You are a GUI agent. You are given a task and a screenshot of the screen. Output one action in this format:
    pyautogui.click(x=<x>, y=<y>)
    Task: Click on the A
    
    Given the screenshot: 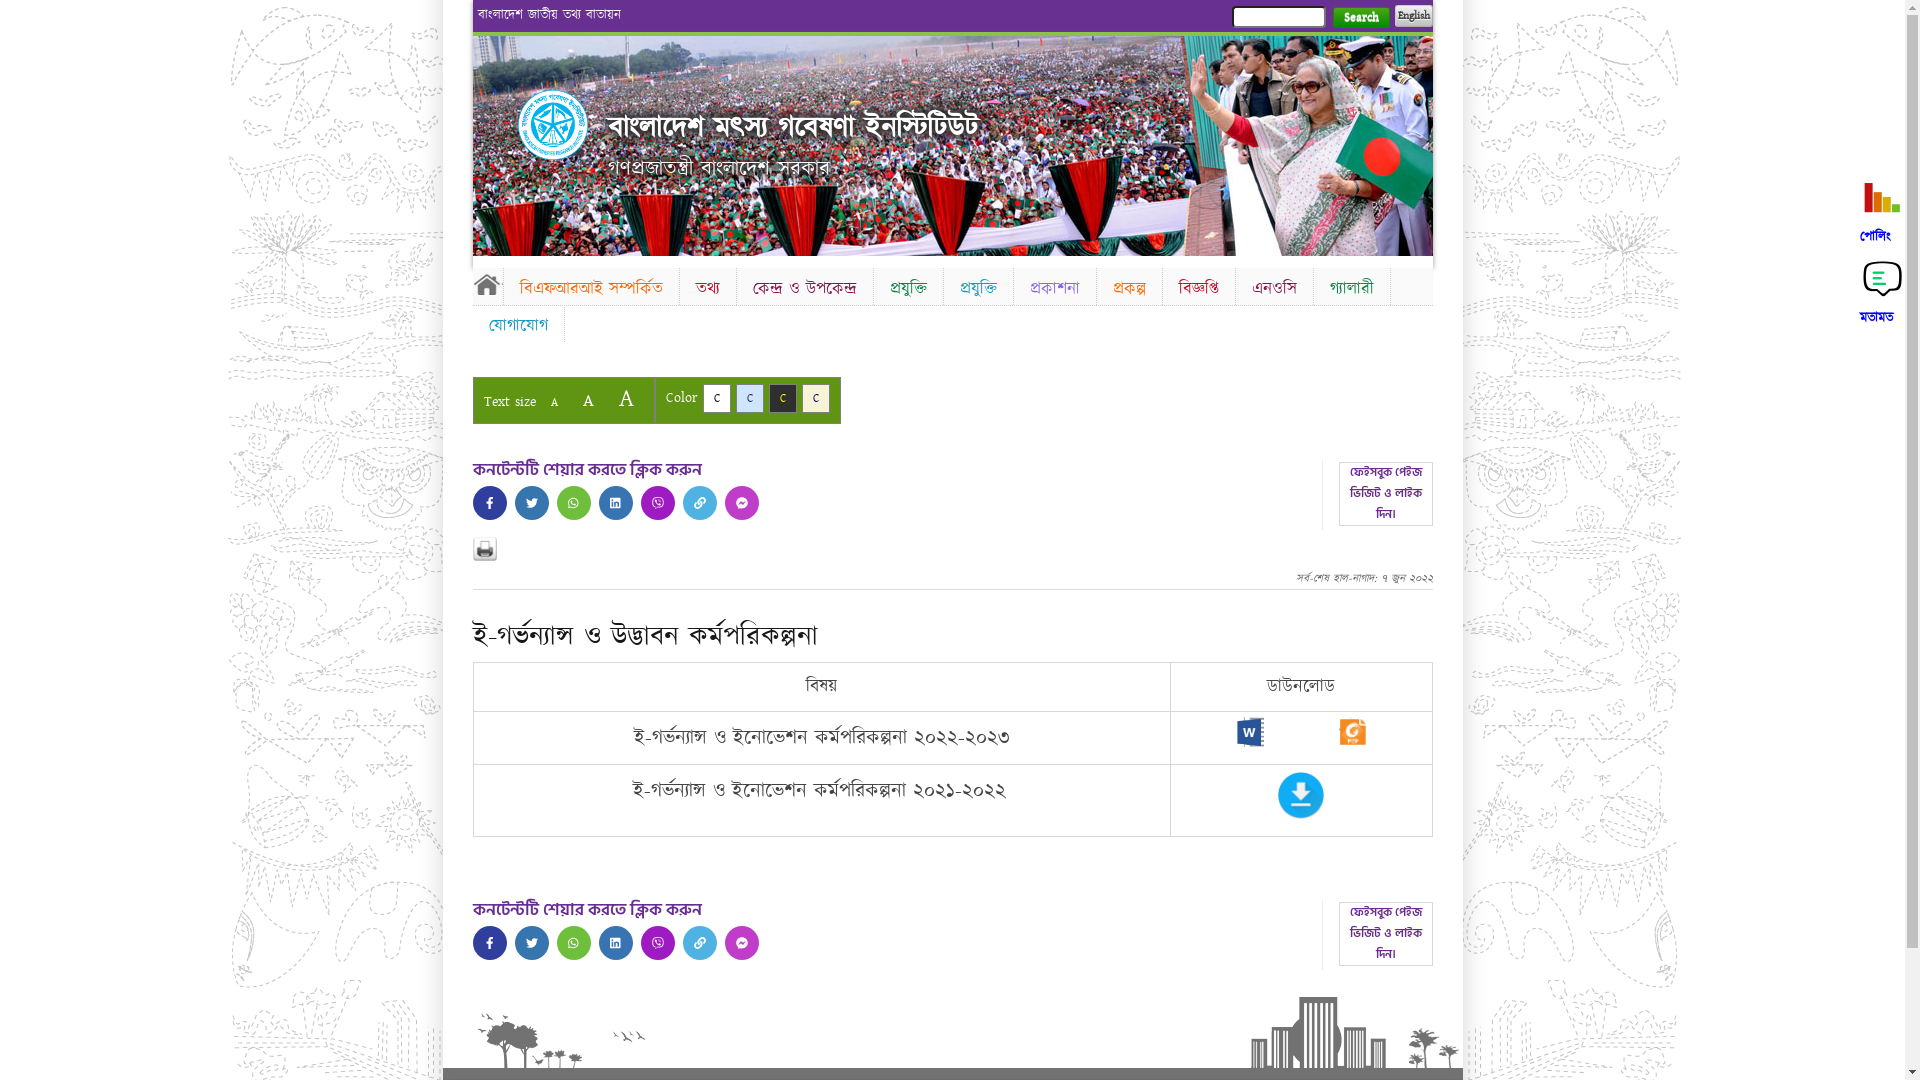 What is the action you would take?
    pyautogui.click(x=588, y=400)
    